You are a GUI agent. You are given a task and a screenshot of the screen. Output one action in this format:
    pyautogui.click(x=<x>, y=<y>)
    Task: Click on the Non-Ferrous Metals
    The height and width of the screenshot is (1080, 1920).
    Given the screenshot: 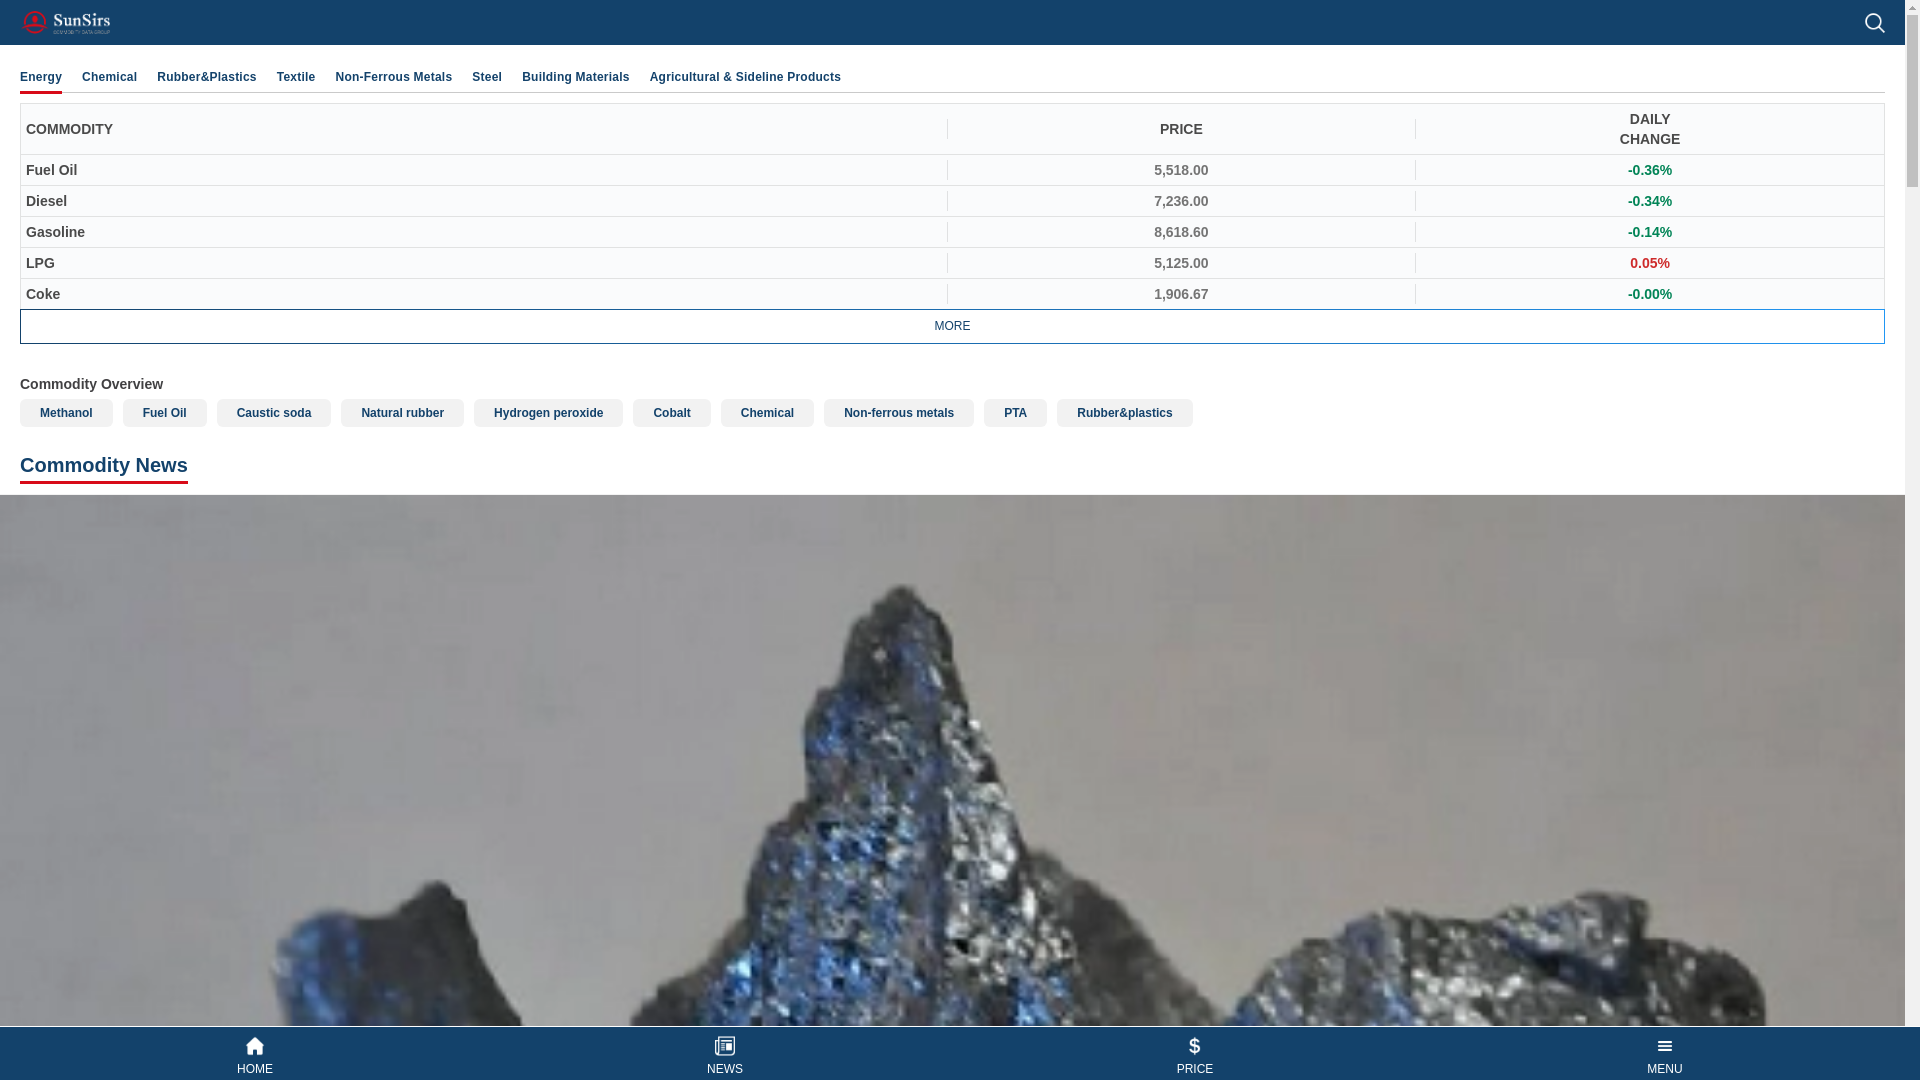 What is the action you would take?
    pyautogui.click(x=394, y=76)
    